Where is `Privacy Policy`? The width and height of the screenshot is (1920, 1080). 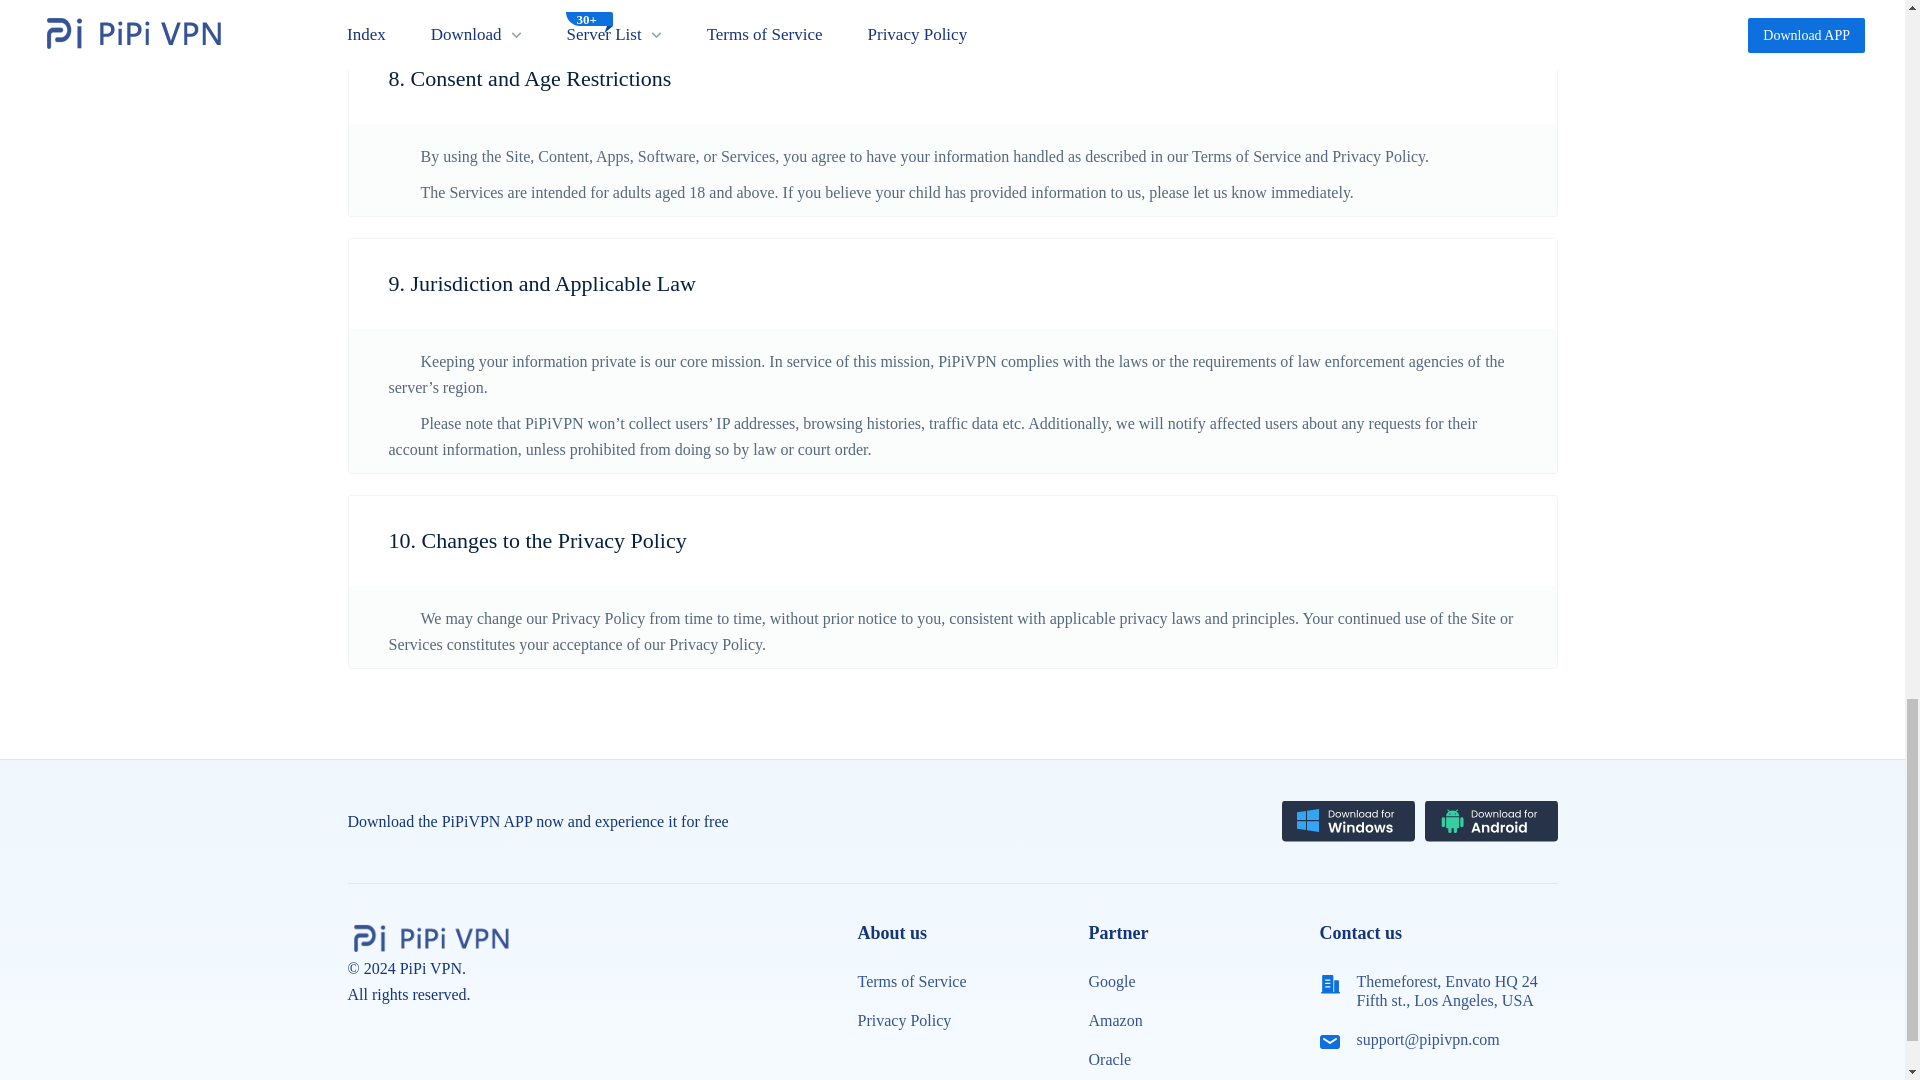 Privacy Policy is located at coordinates (905, 1020).